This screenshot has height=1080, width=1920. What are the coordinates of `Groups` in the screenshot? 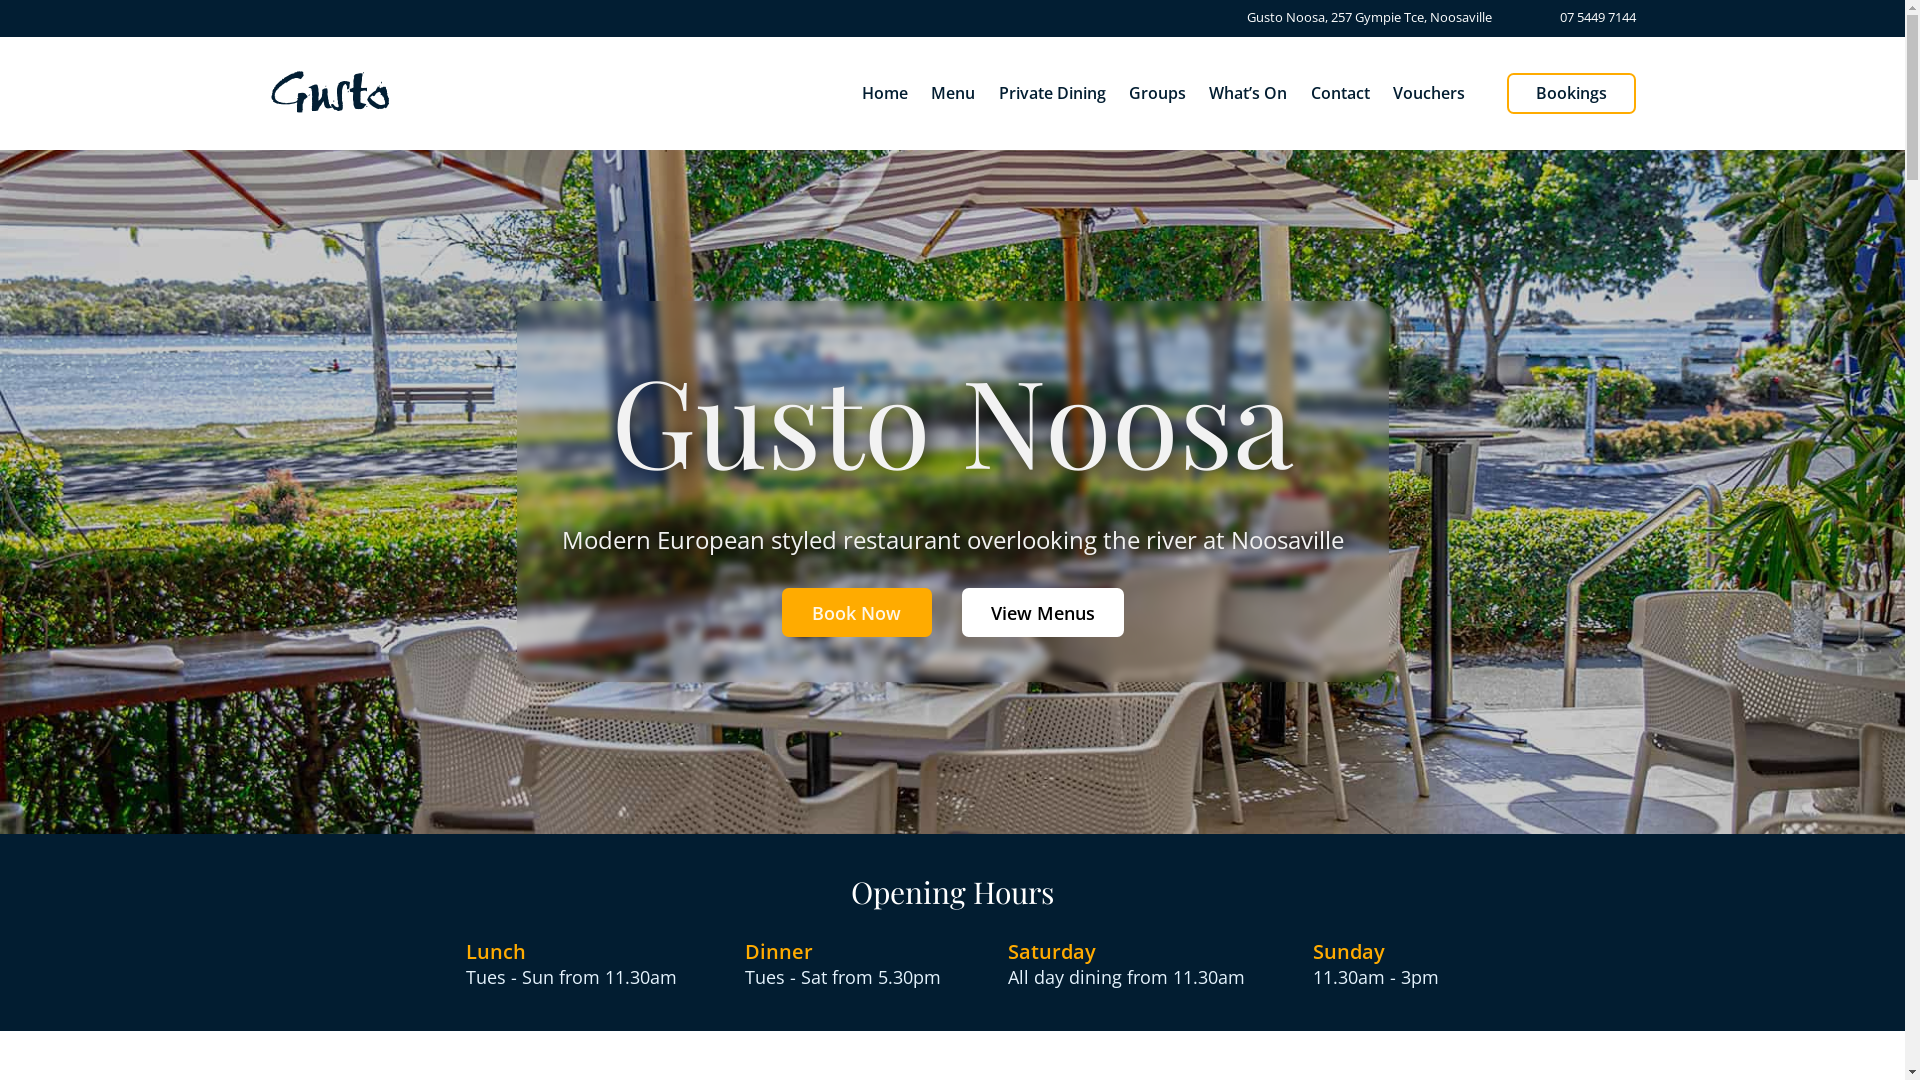 It's located at (1158, 93).